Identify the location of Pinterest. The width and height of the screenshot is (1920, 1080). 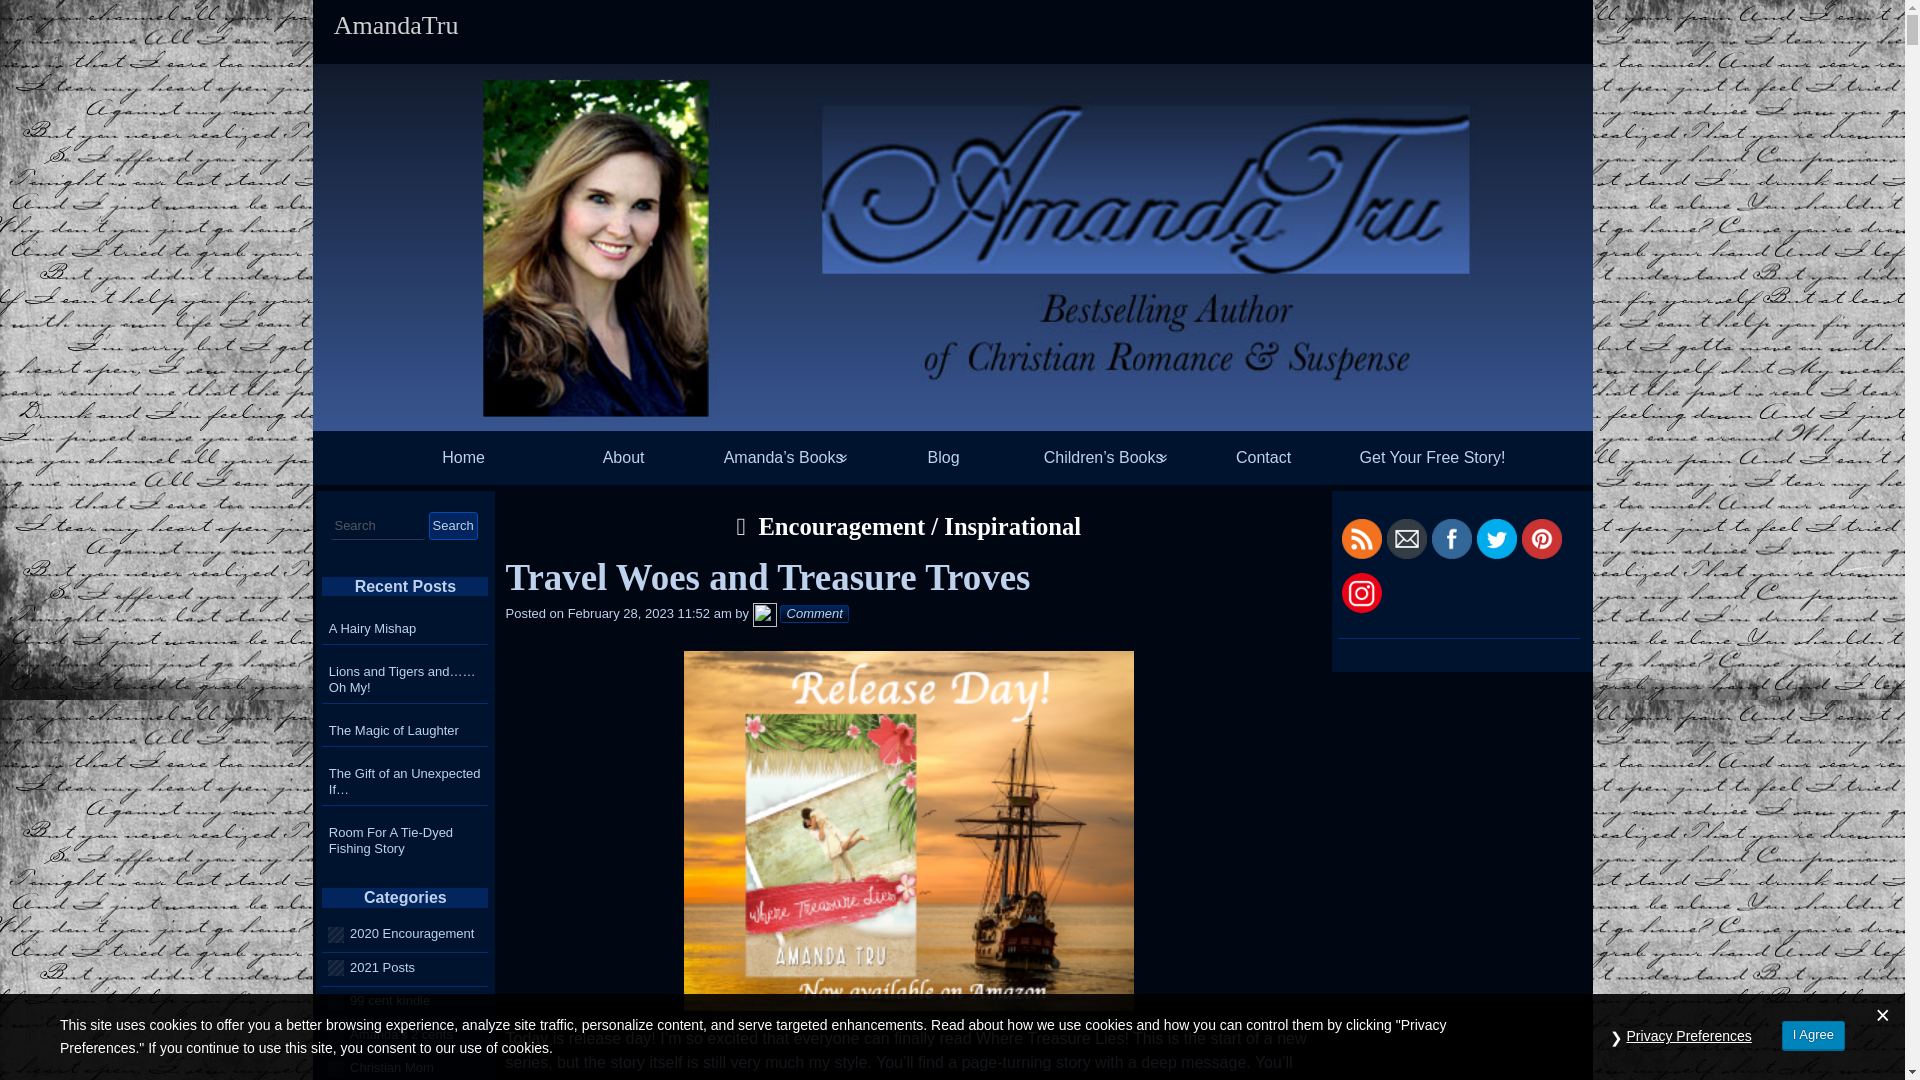
(1542, 539).